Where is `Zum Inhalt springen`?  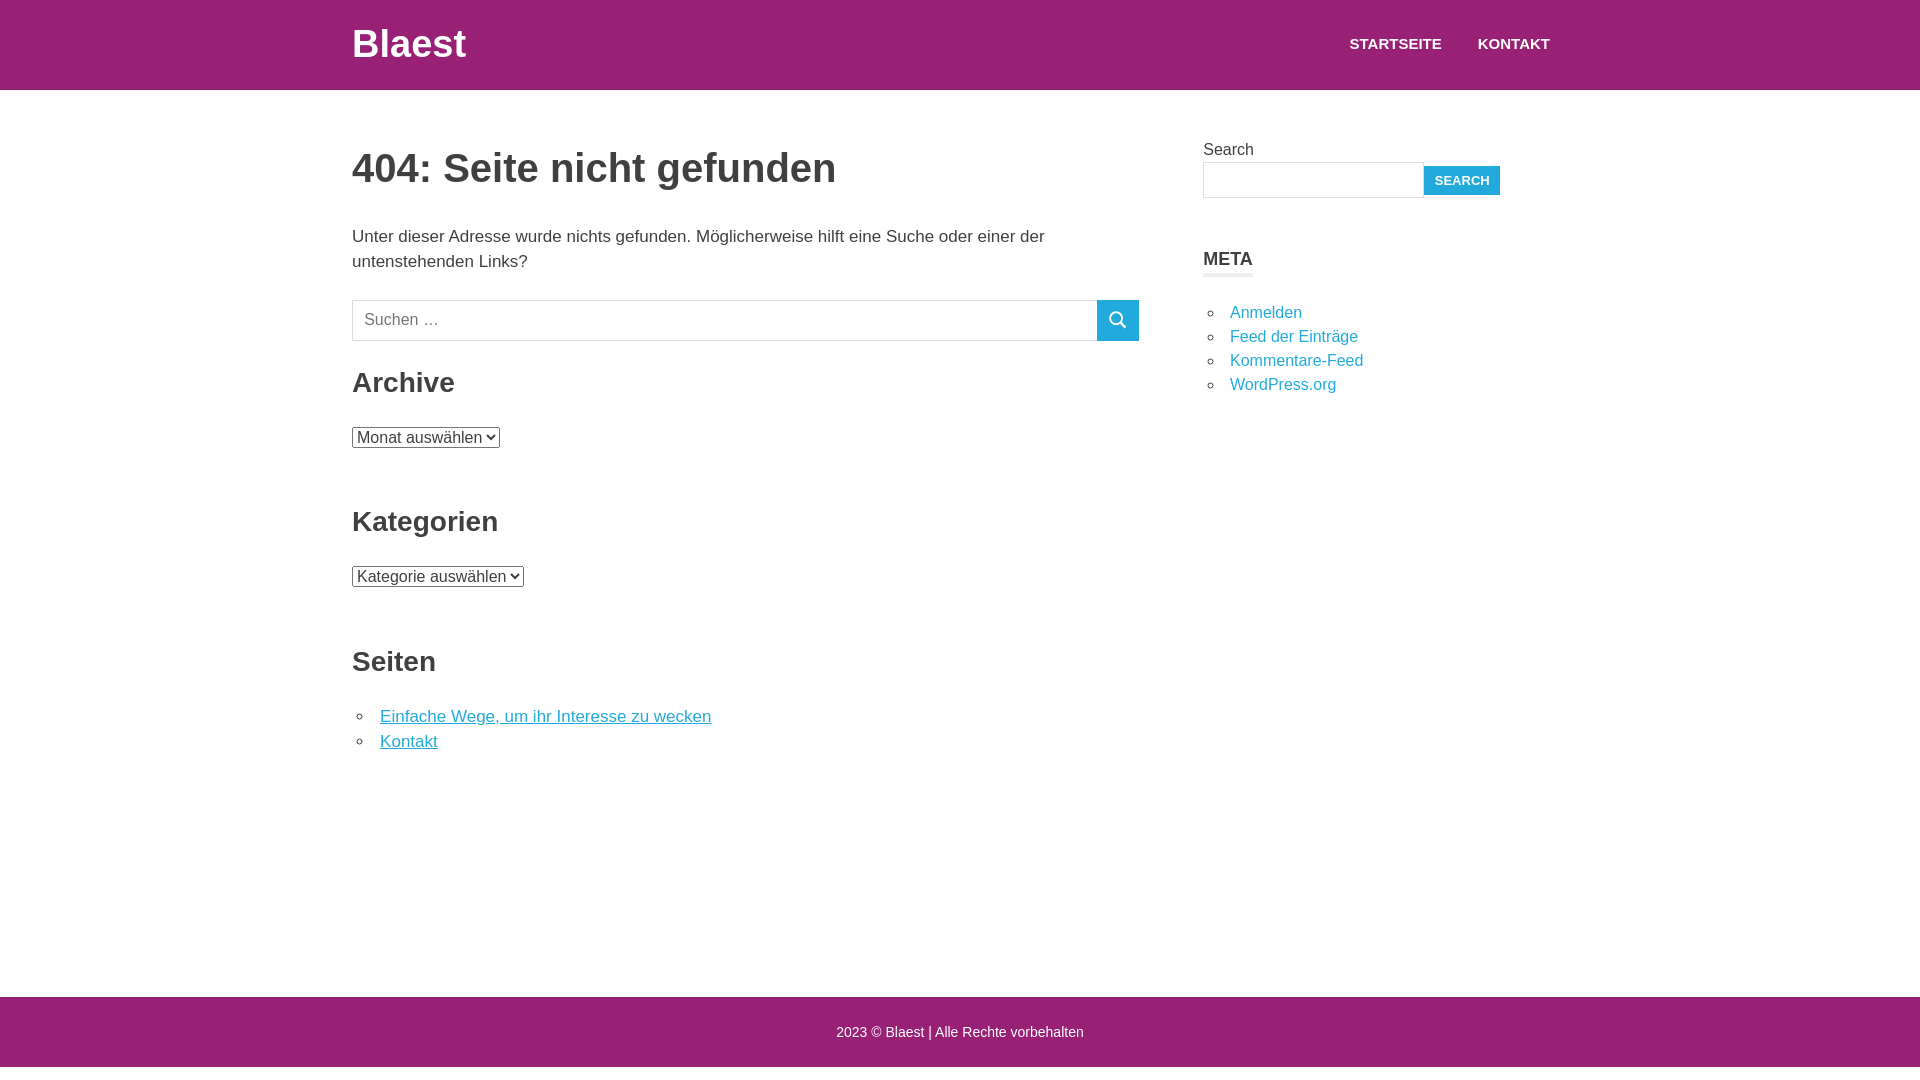 Zum Inhalt springen is located at coordinates (0, 0).